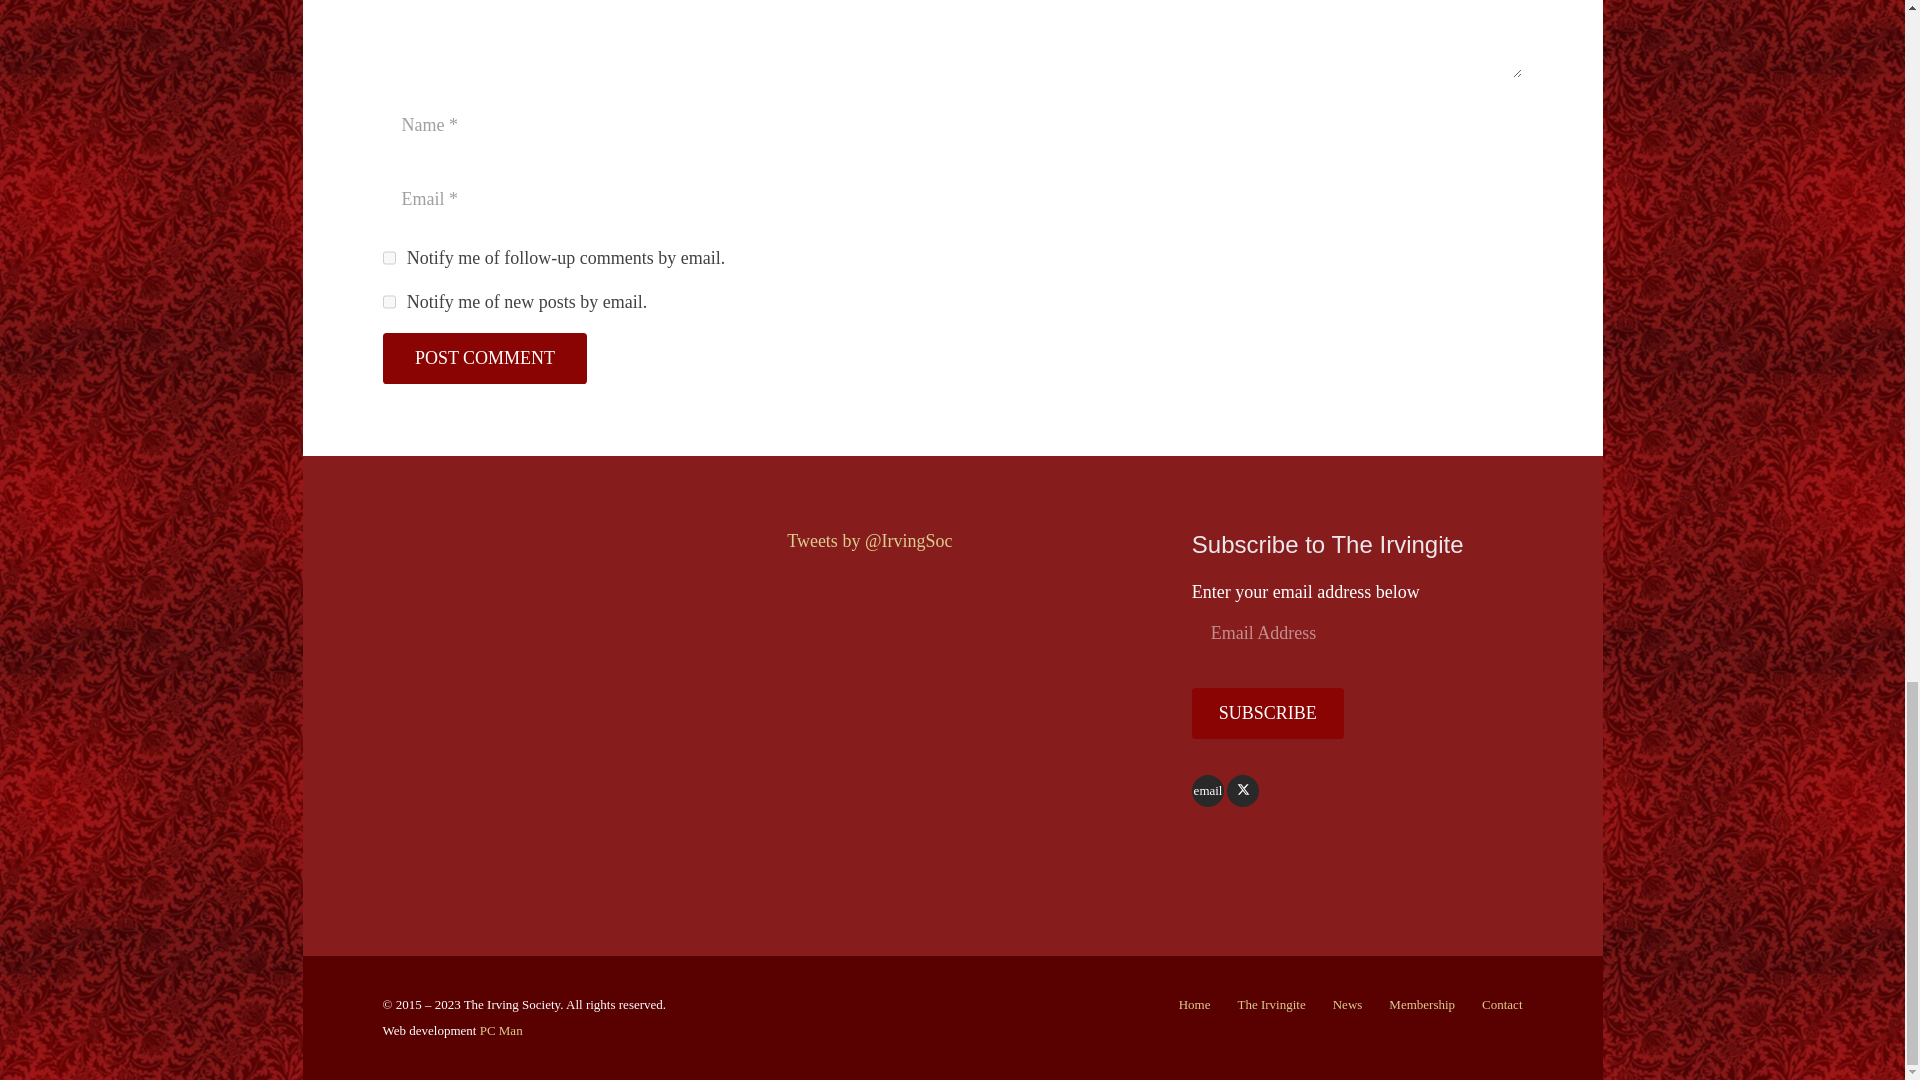 This screenshot has width=1920, height=1080. What do you see at coordinates (1348, 1004) in the screenshot?
I see `News` at bounding box center [1348, 1004].